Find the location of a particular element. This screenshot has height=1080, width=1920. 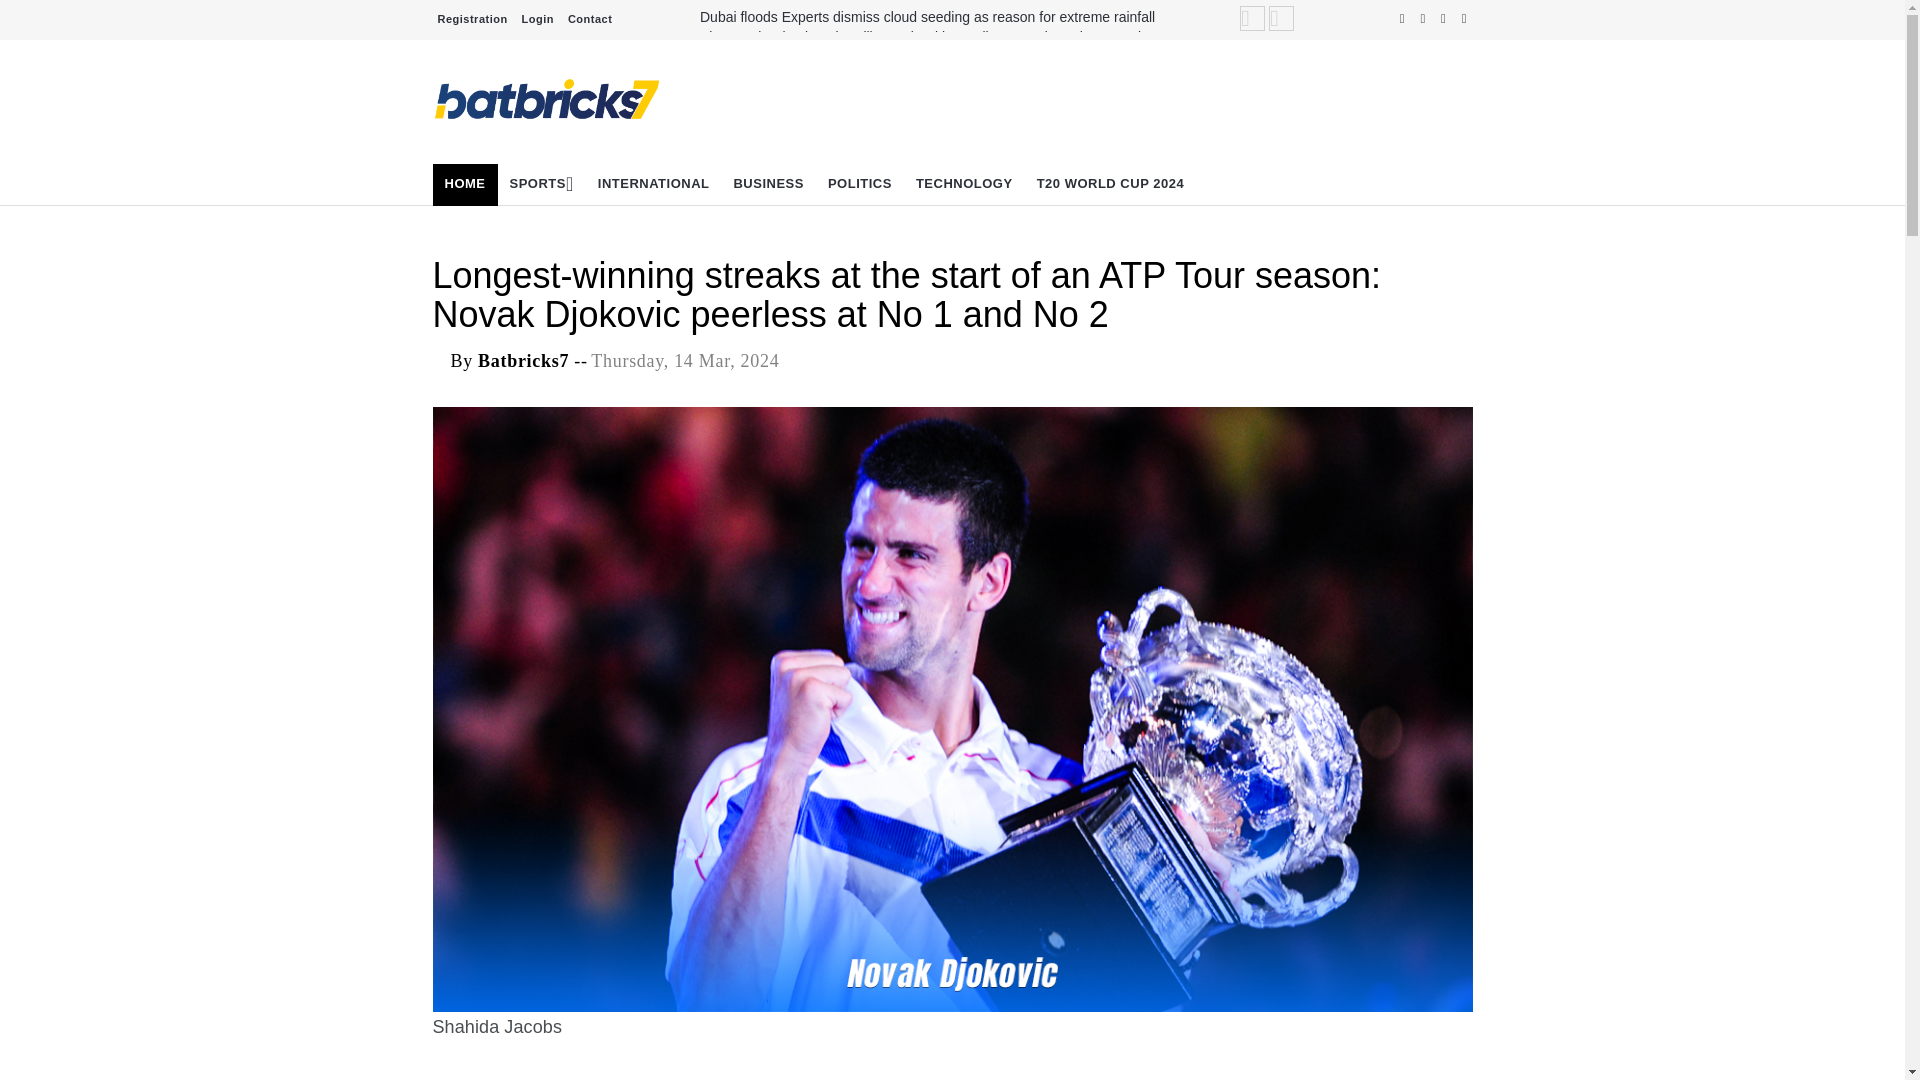

Registration is located at coordinates (472, 18).